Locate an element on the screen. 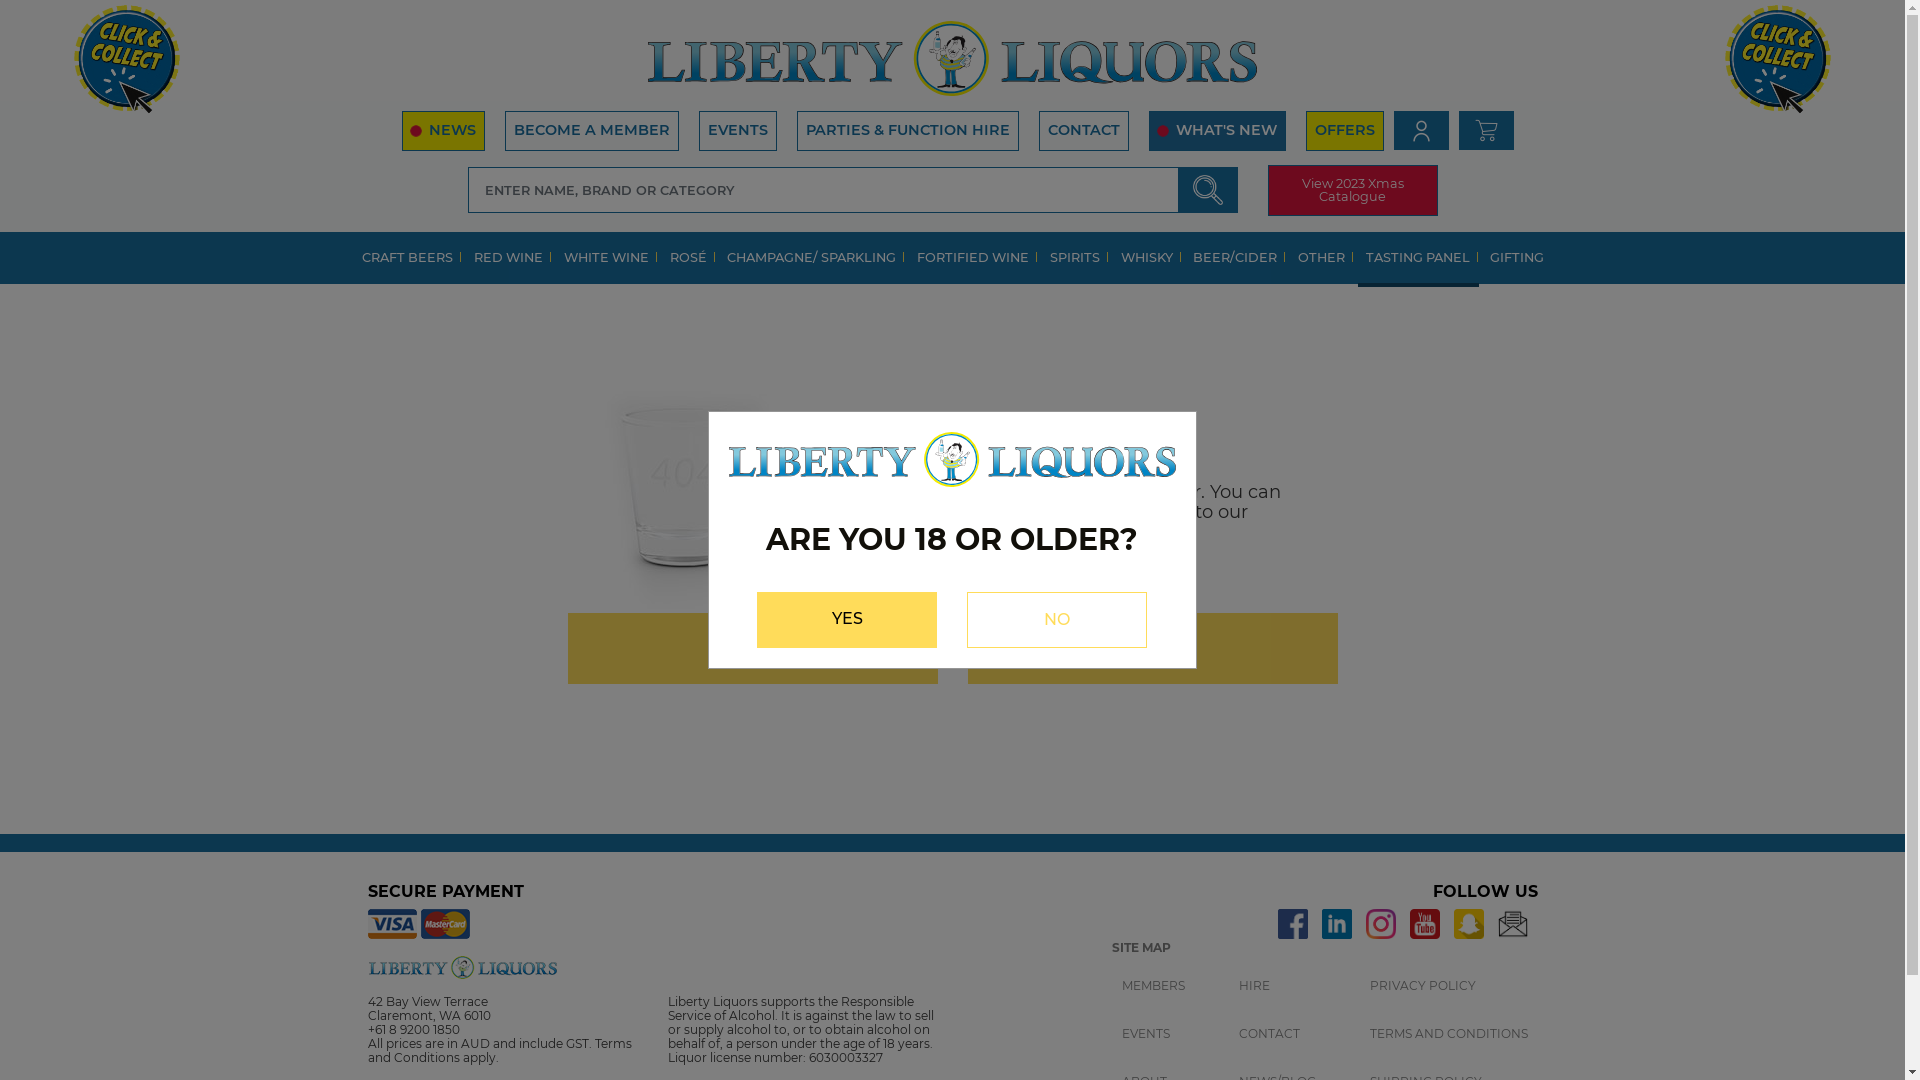 Image resolution: width=1920 pixels, height=1080 pixels. RED WINE is located at coordinates (509, 260).